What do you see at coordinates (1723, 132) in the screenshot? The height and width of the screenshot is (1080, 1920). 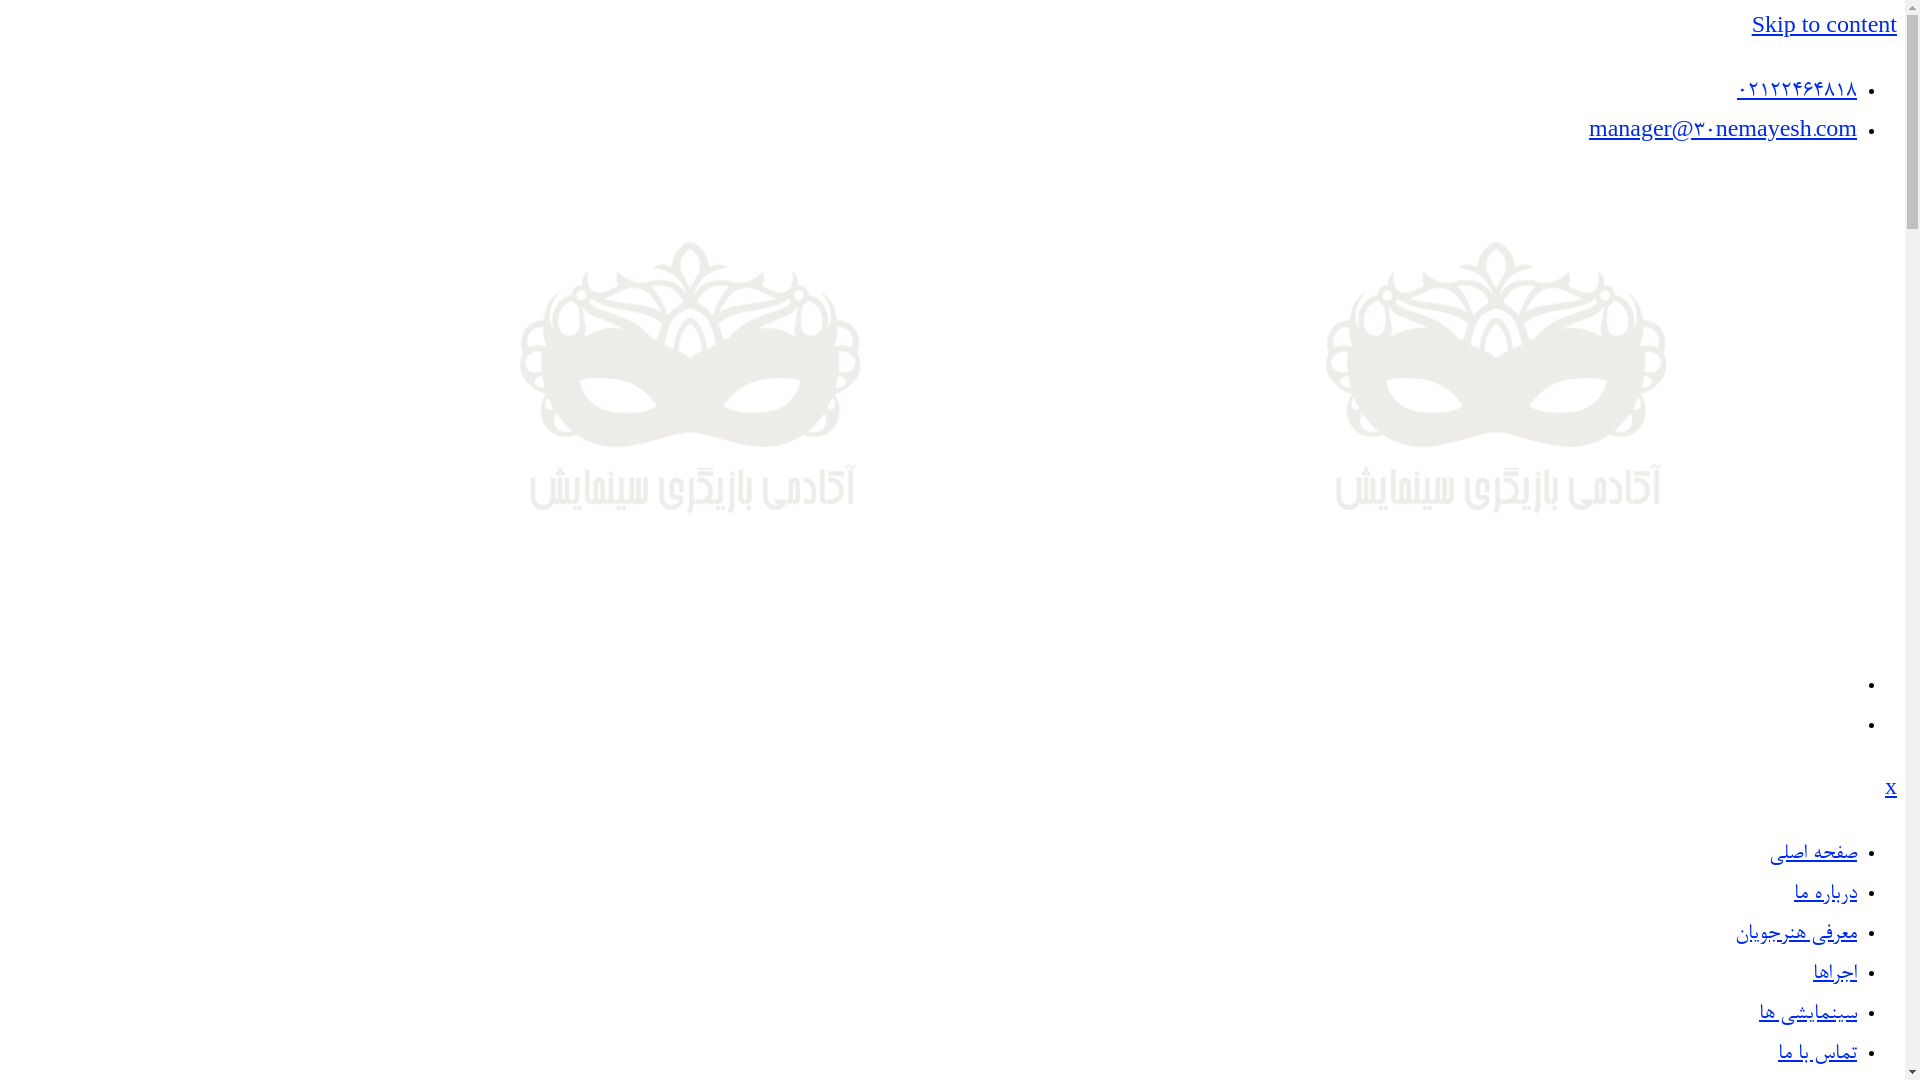 I see `manager@30nemayesh.com` at bounding box center [1723, 132].